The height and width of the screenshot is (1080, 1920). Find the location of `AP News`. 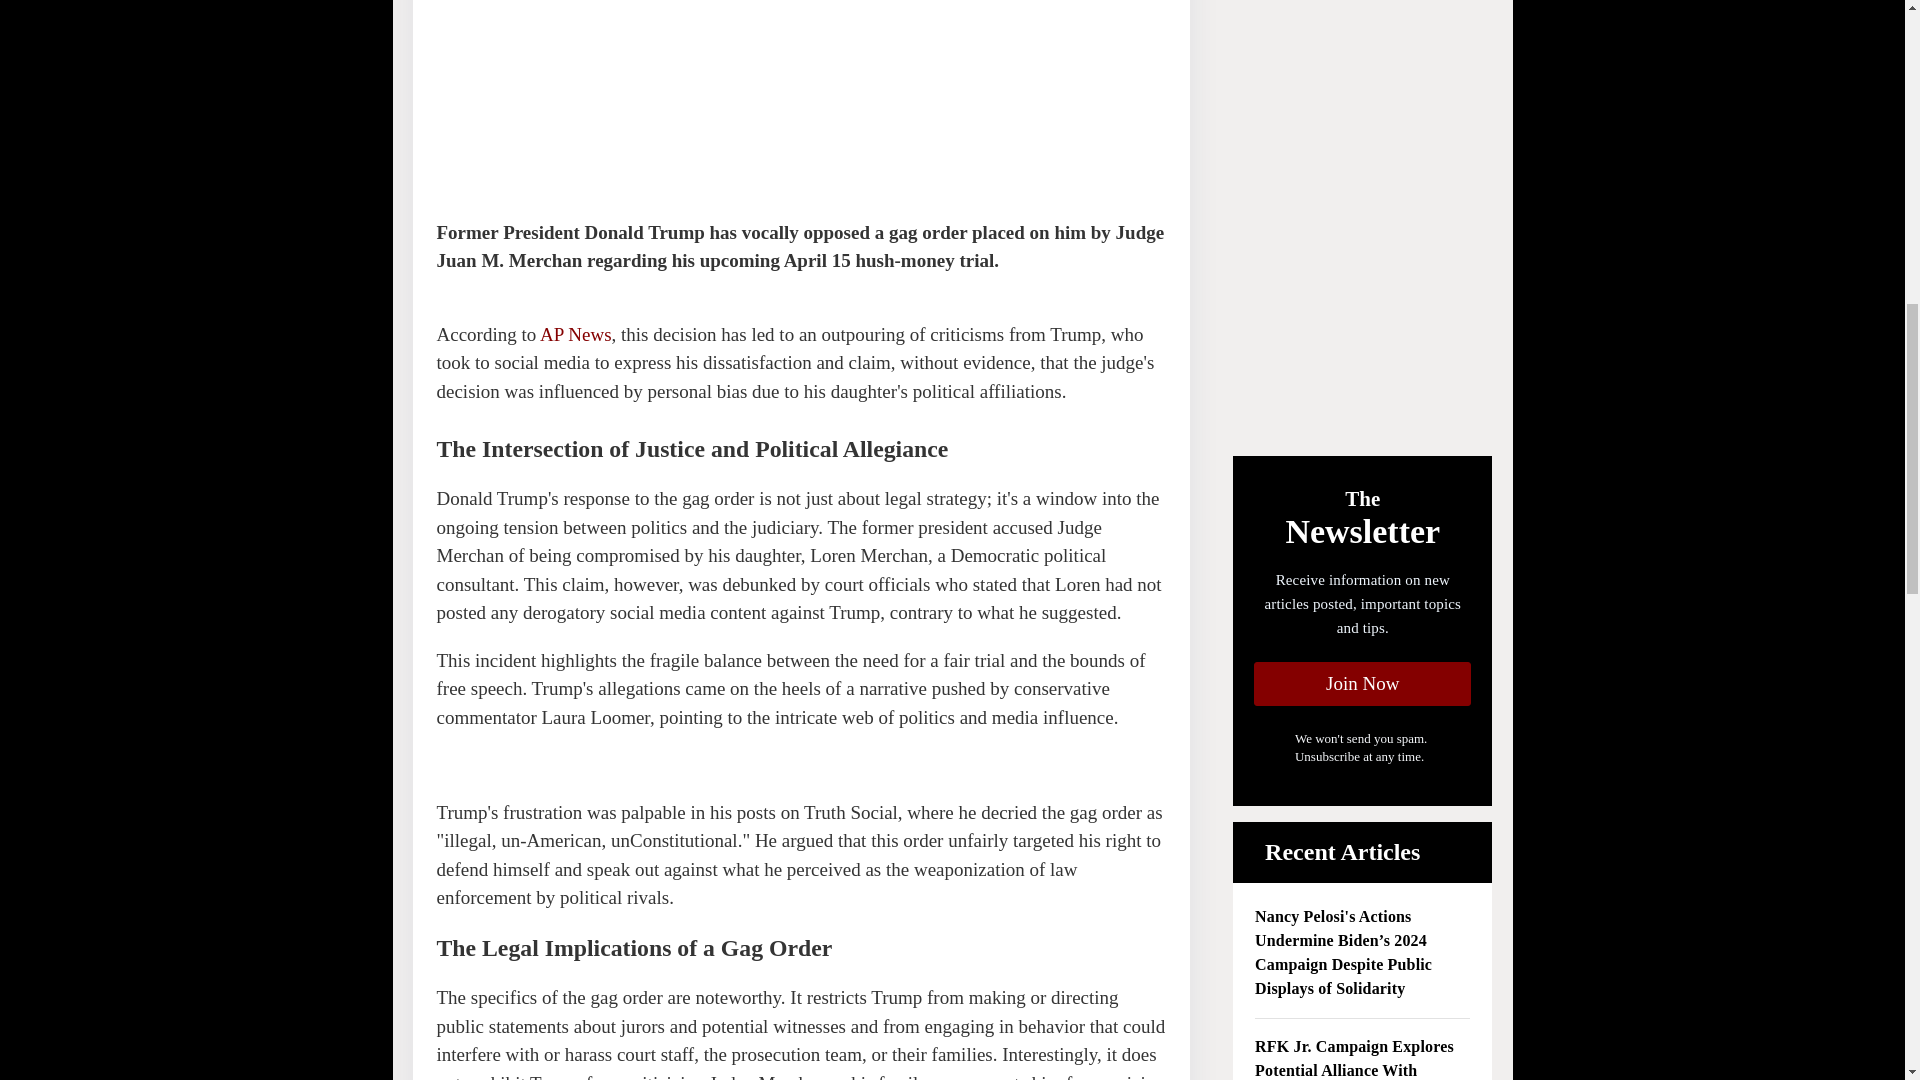

AP News is located at coordinates (576, 334).